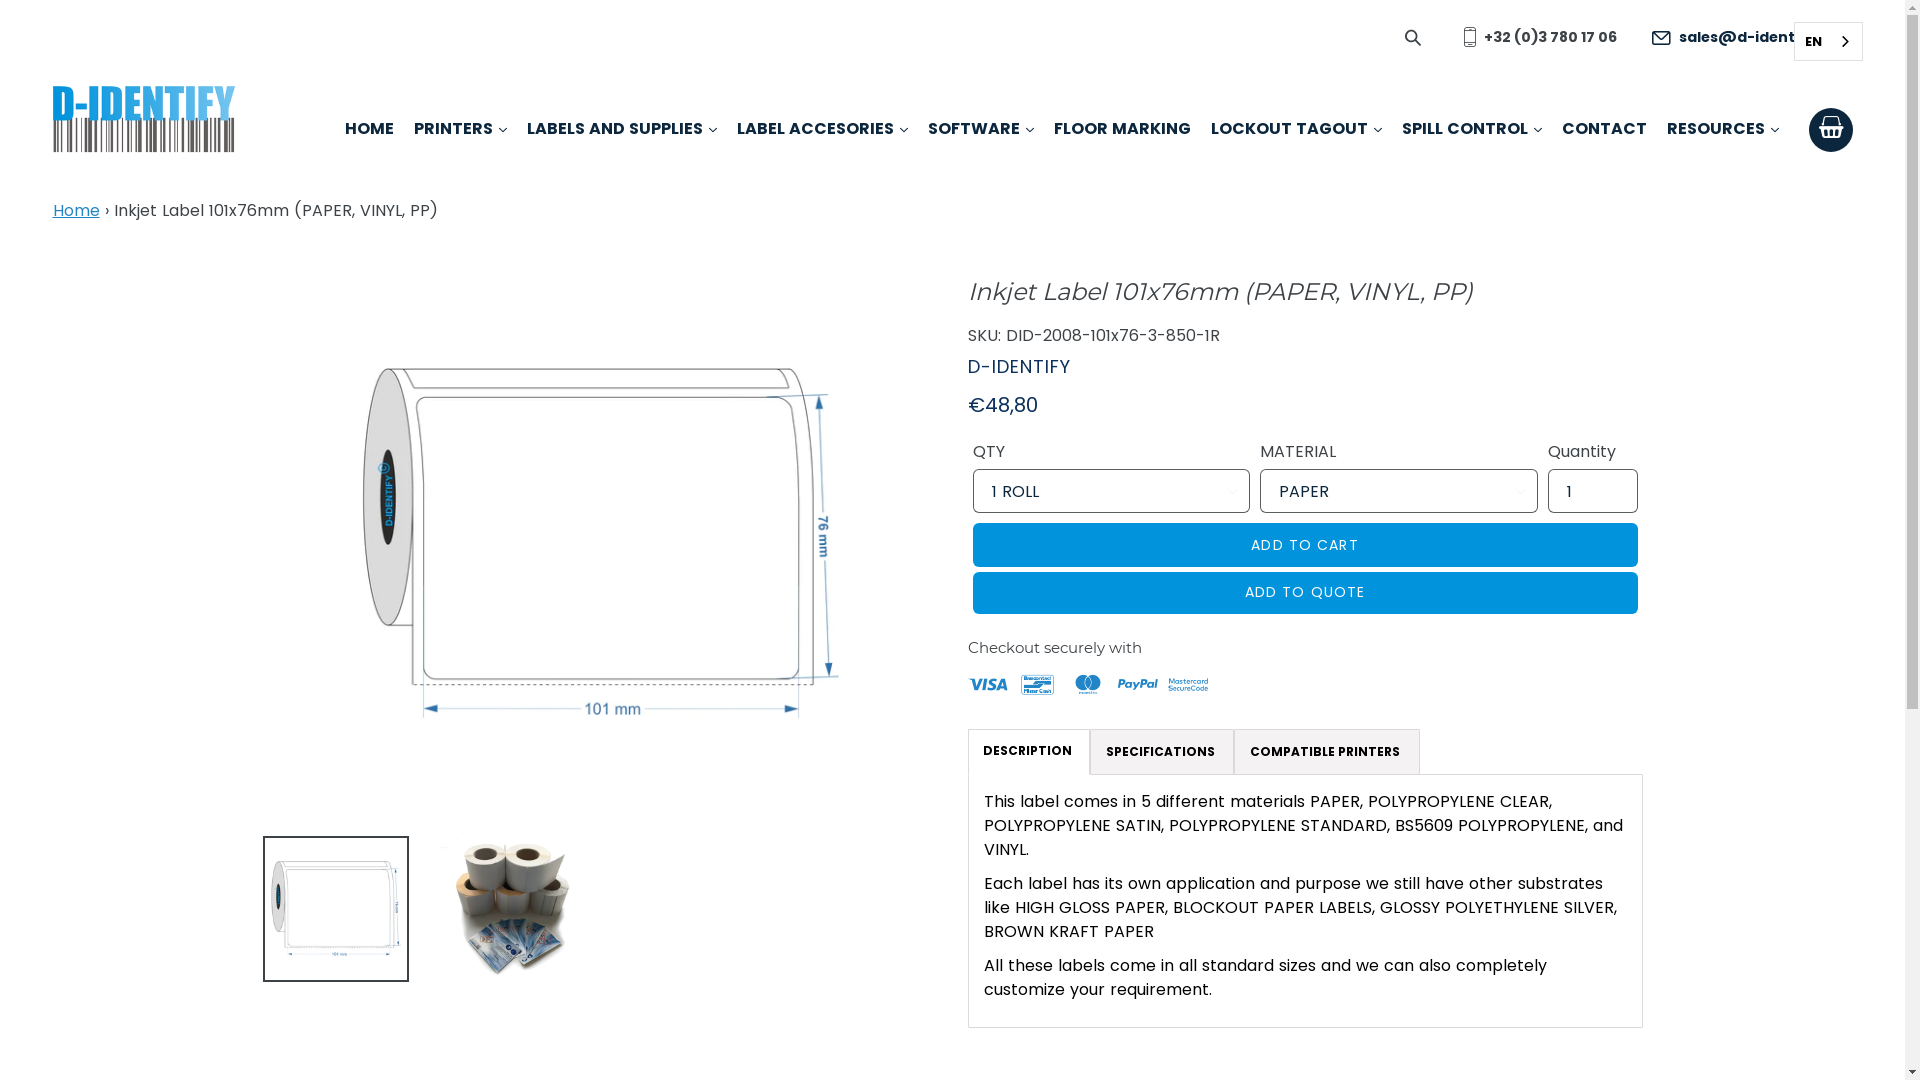 The height and width of the screenshot is (1080, 1920). What do you see at coordinates (1828, 42) in the screenshot?
I see `EN` at bounding box center [1828, 42].